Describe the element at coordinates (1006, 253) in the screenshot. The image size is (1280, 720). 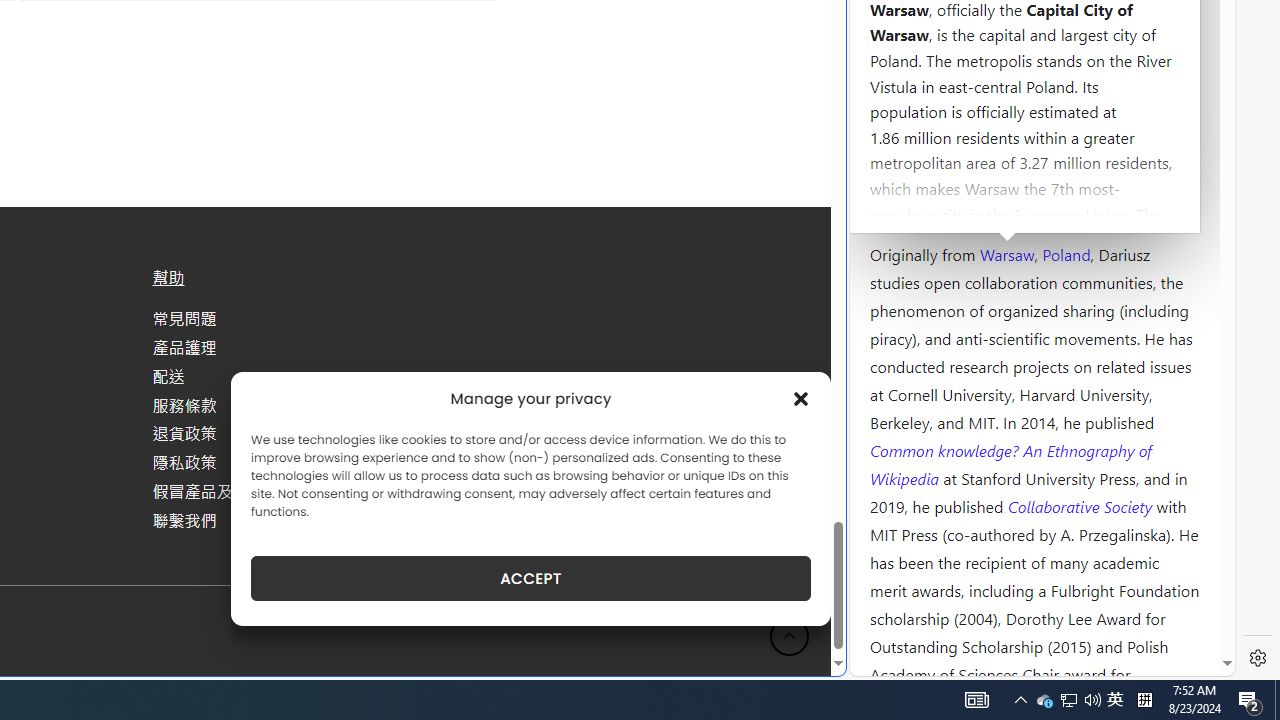
I see `Warsaw` at that location.